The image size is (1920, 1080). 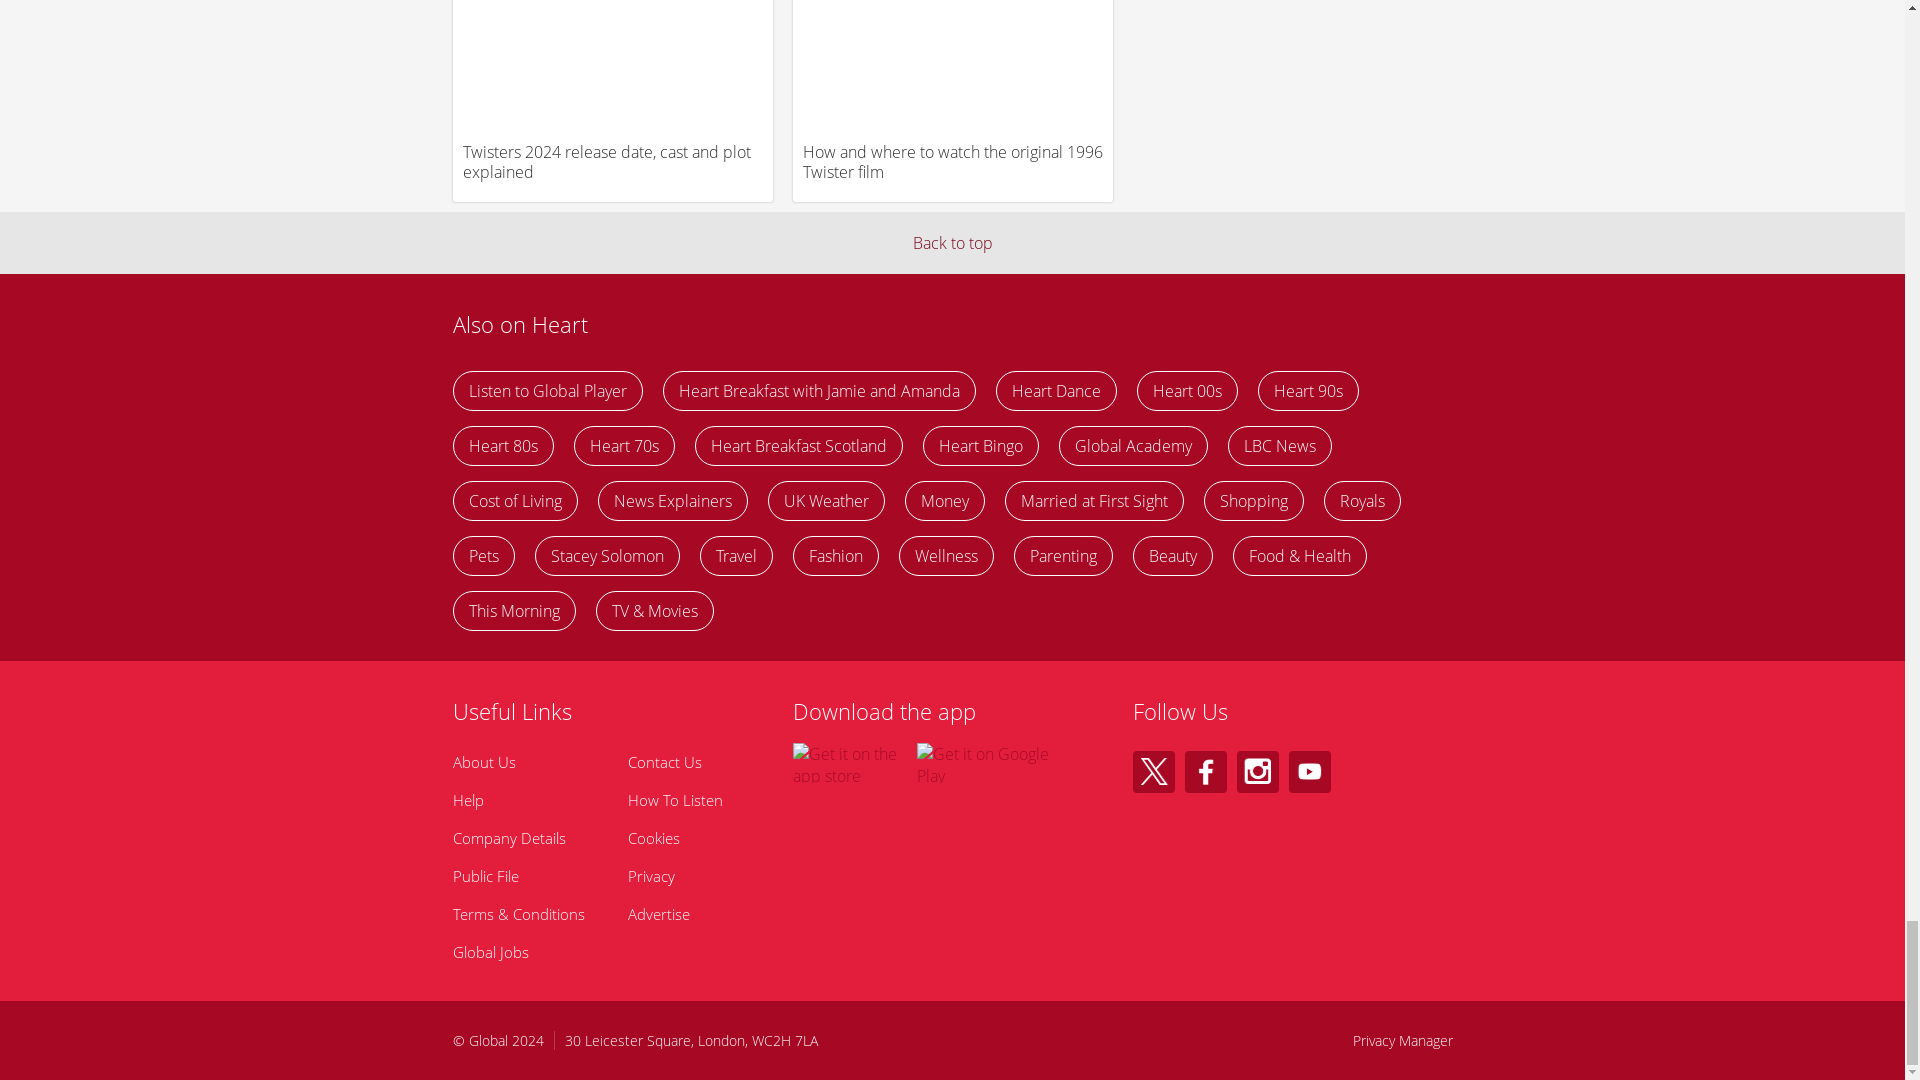 I want to click on Follow Heart on X, so click(x=1152, y=771).